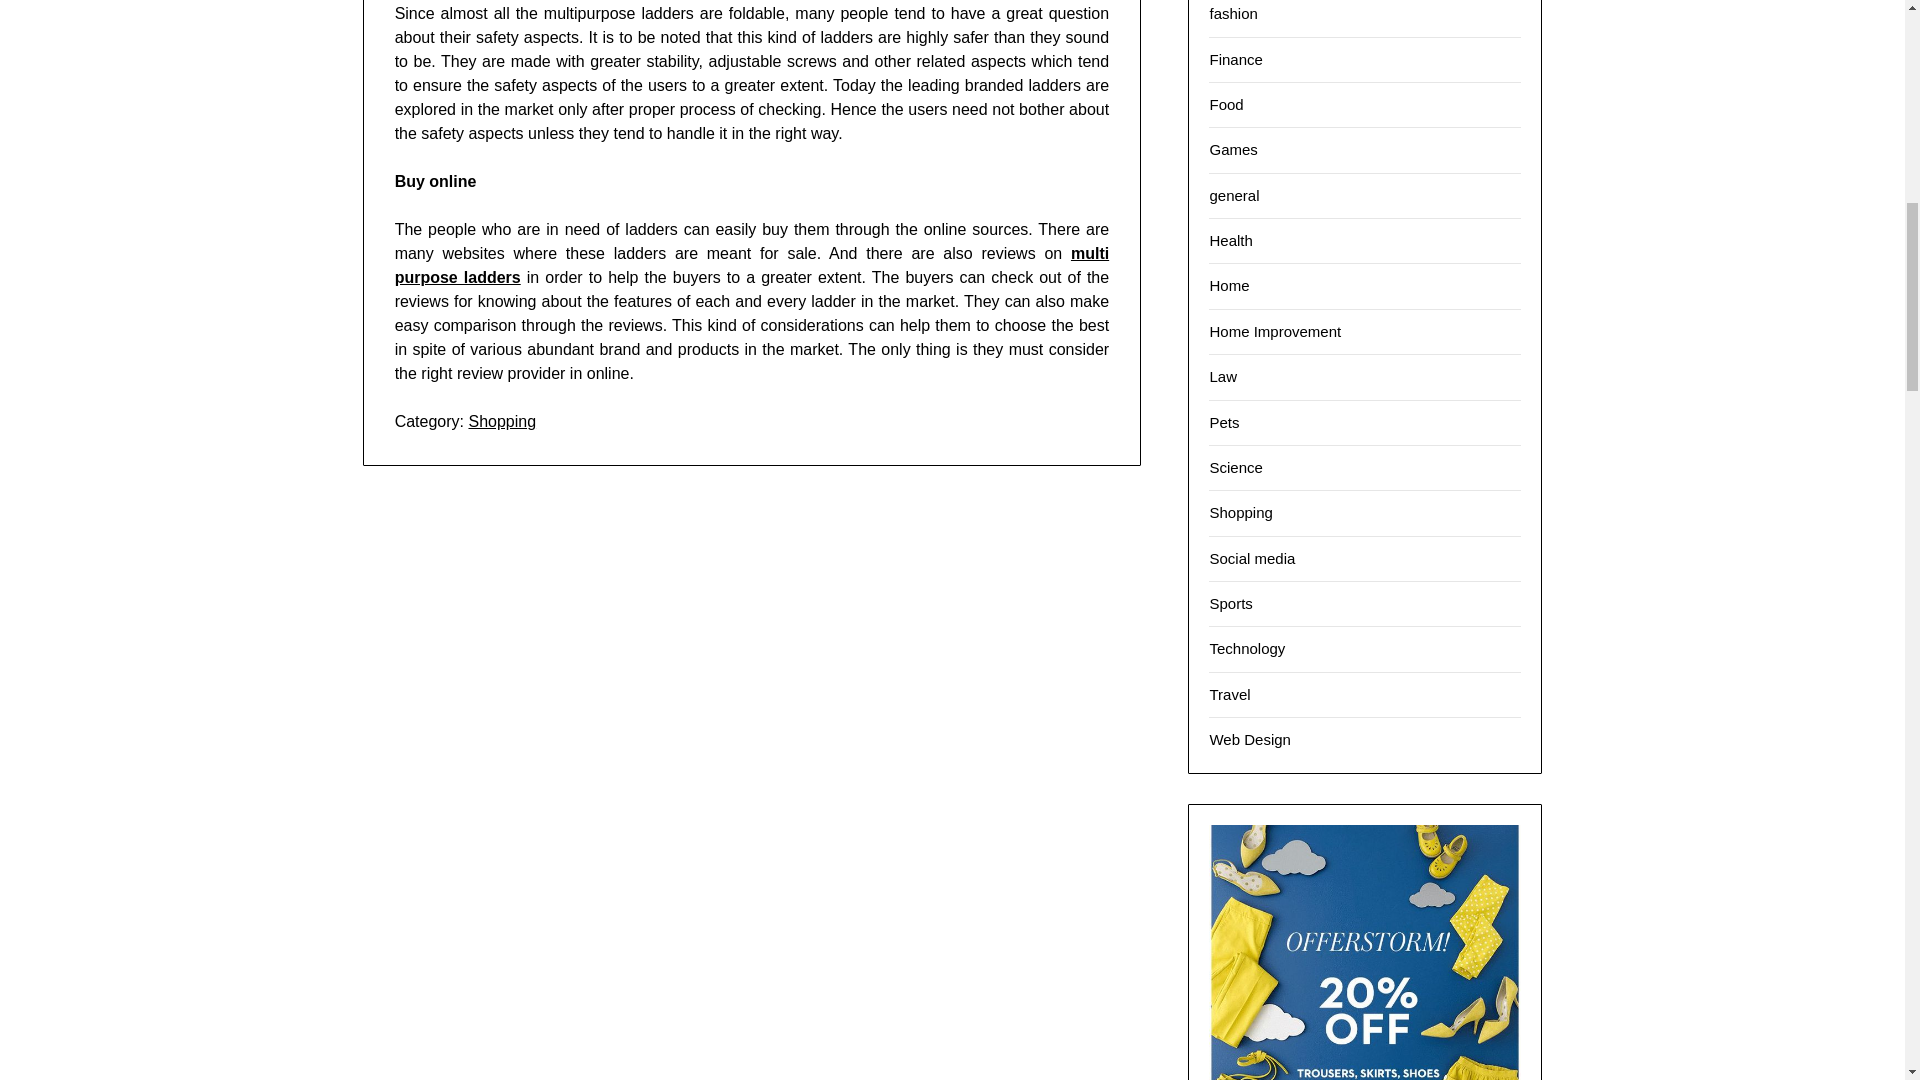 The height and width of the screenshot is (1080, 1920). I want to click on Pets, so click(1224, 422).